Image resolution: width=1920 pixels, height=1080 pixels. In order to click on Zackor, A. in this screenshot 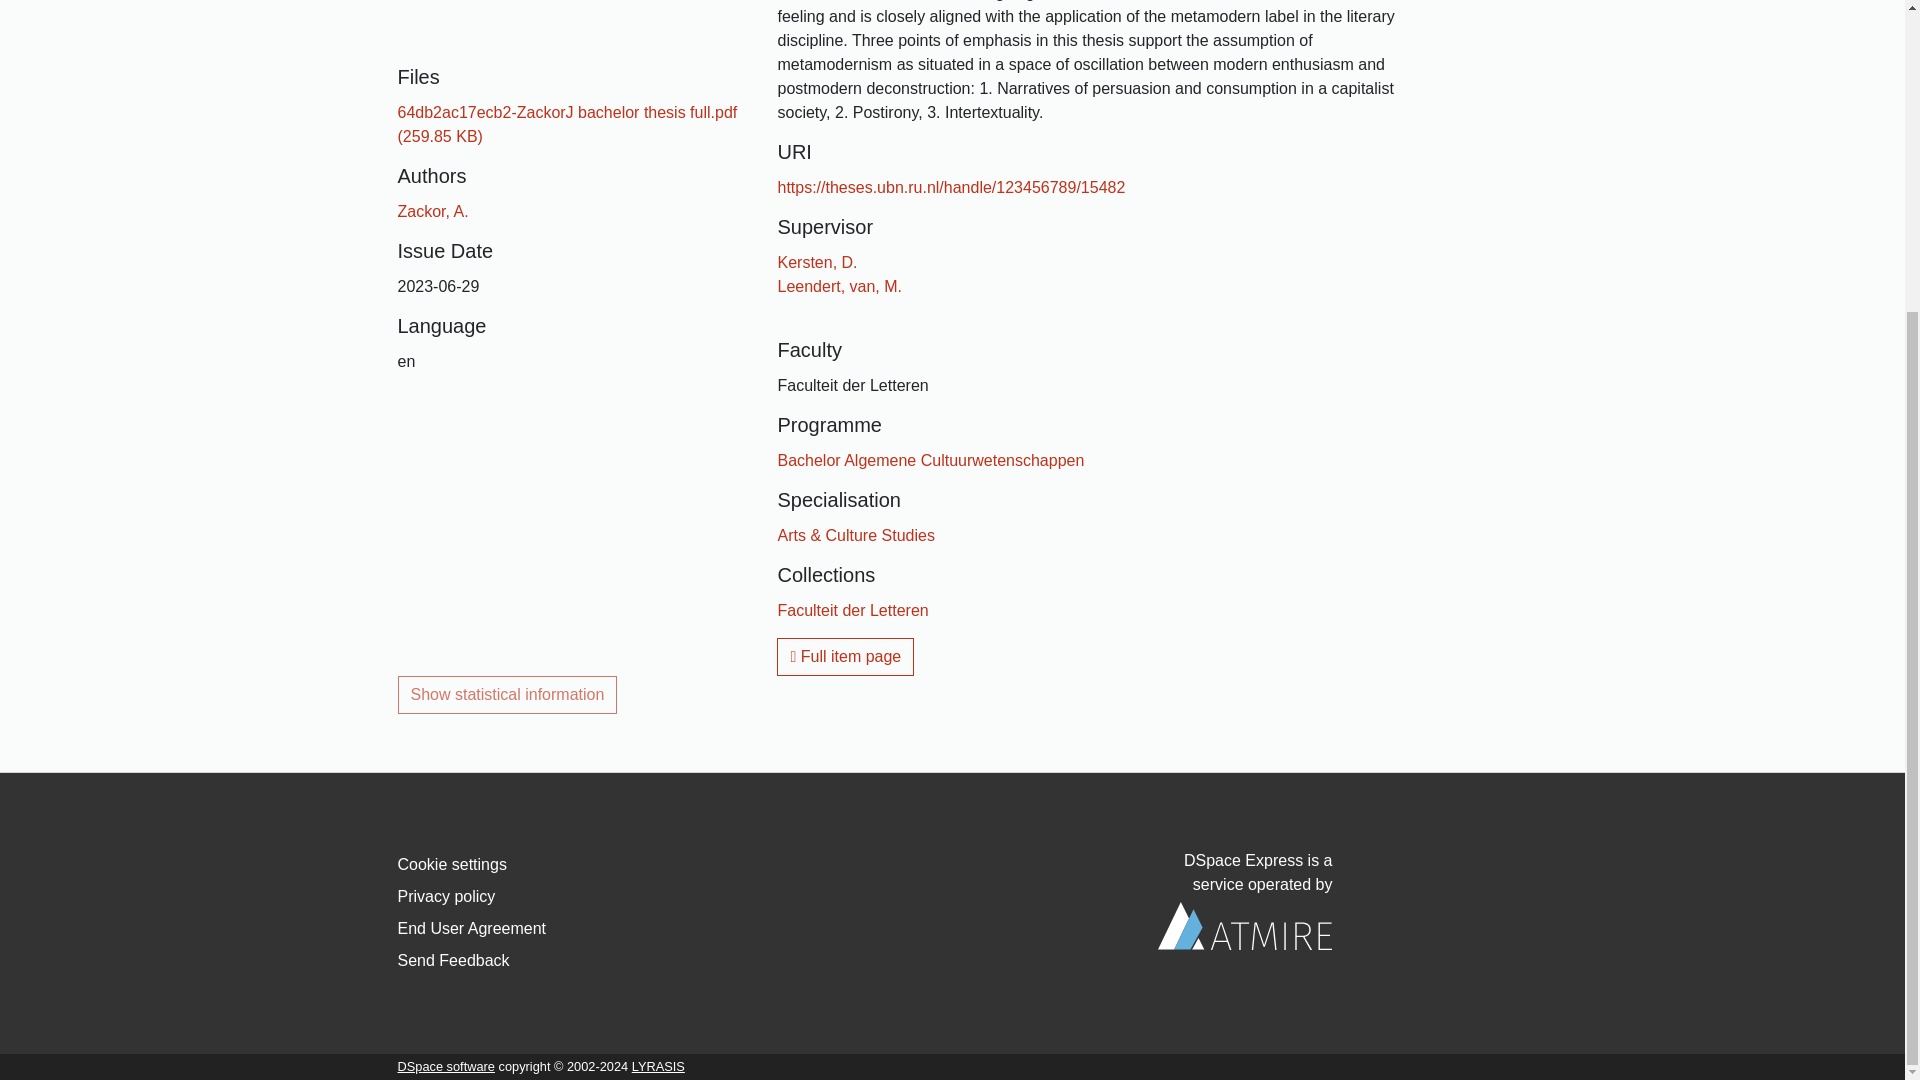, I will do `click(432, 212)`.